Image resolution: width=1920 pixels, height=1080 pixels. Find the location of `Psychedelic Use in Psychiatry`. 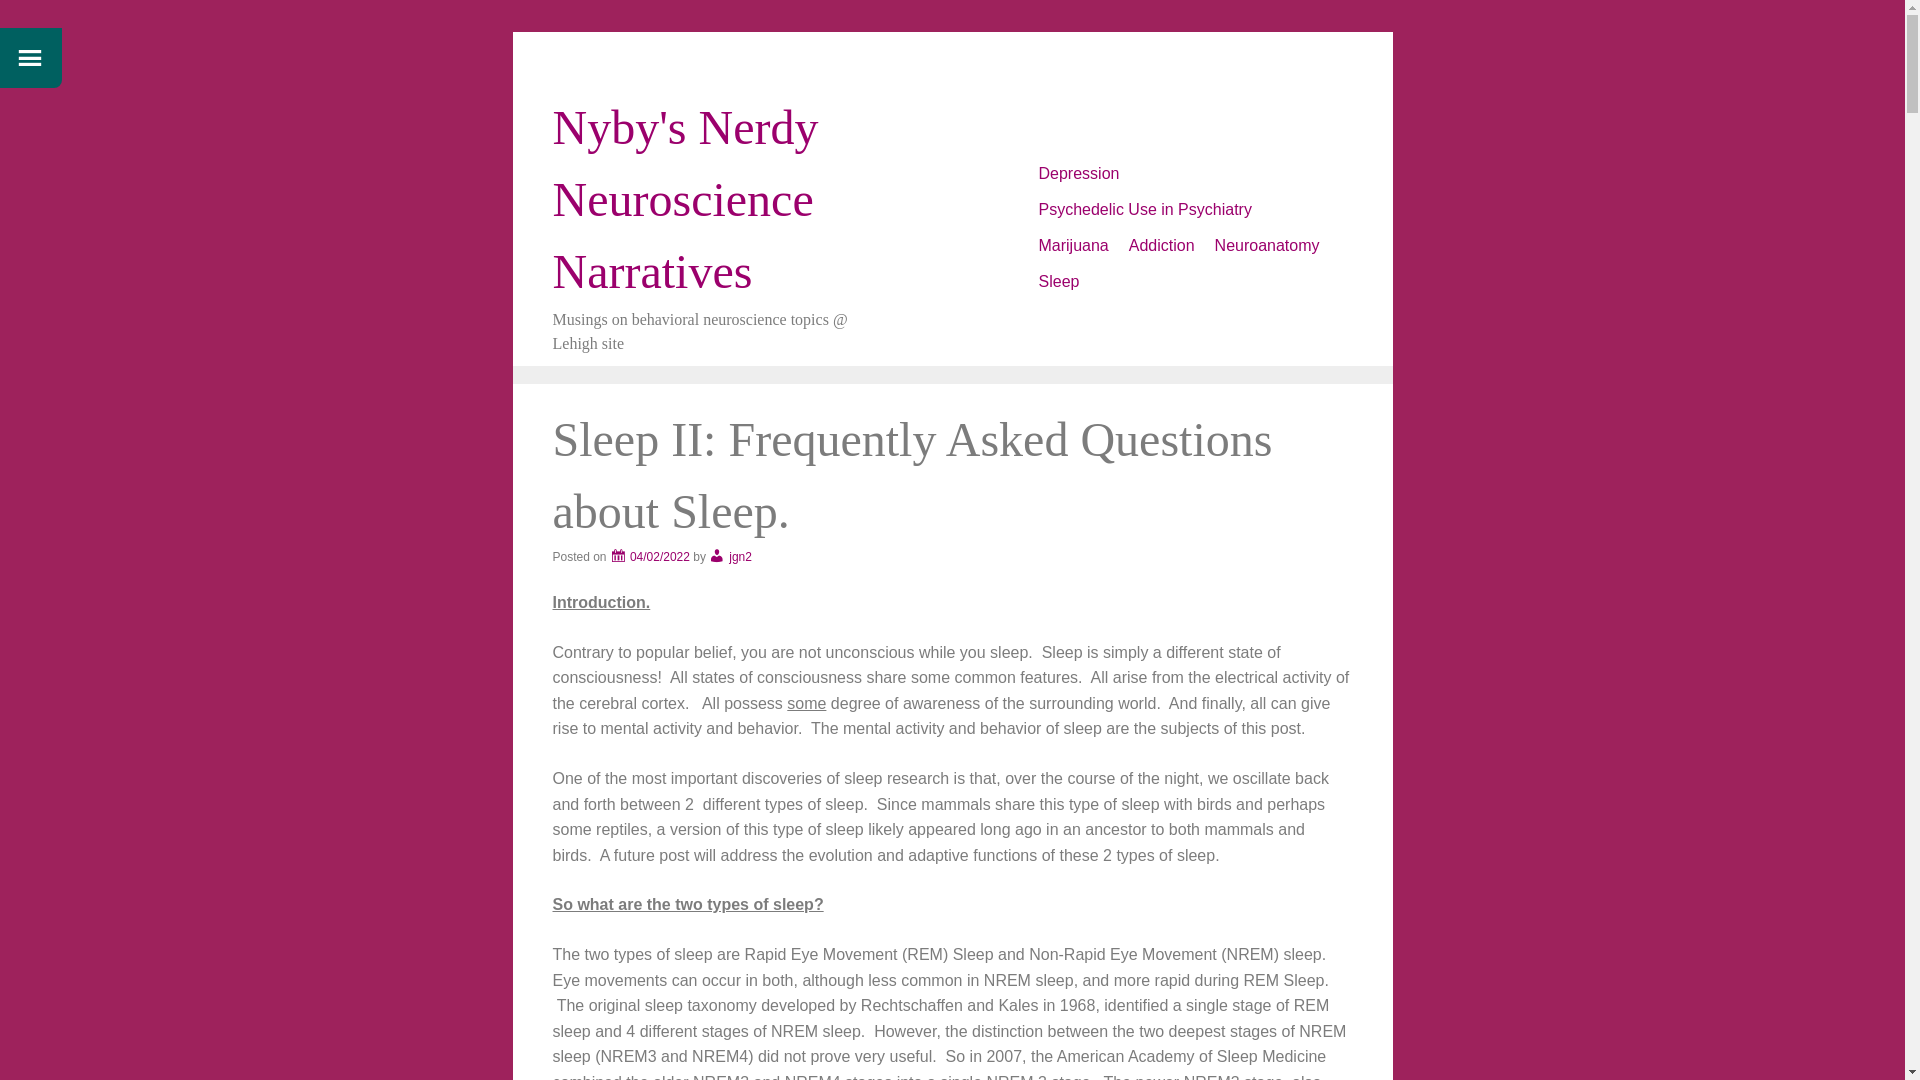

Psychedelic Use in Psychiatry is located at coordinates (1144, 210).